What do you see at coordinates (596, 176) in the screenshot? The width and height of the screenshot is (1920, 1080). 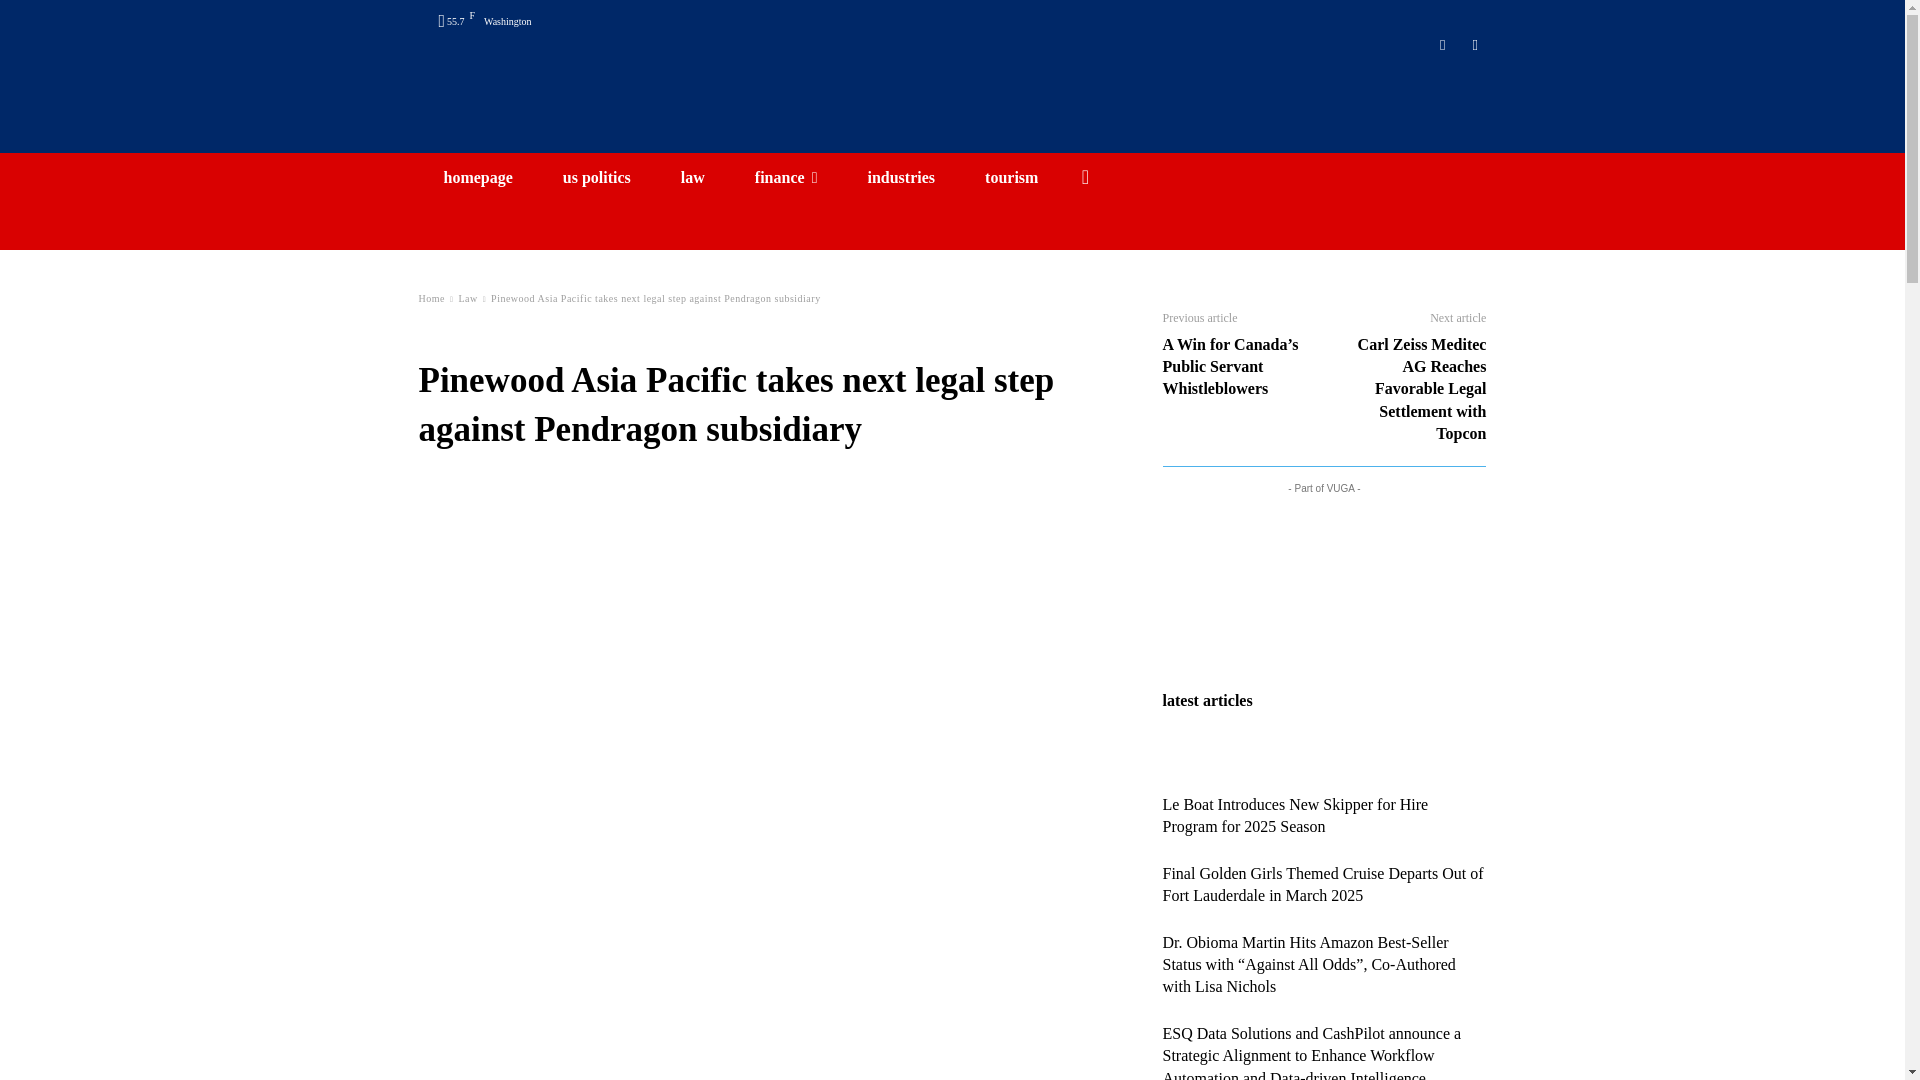 I see `us politics` at bounding box center [596, 176].